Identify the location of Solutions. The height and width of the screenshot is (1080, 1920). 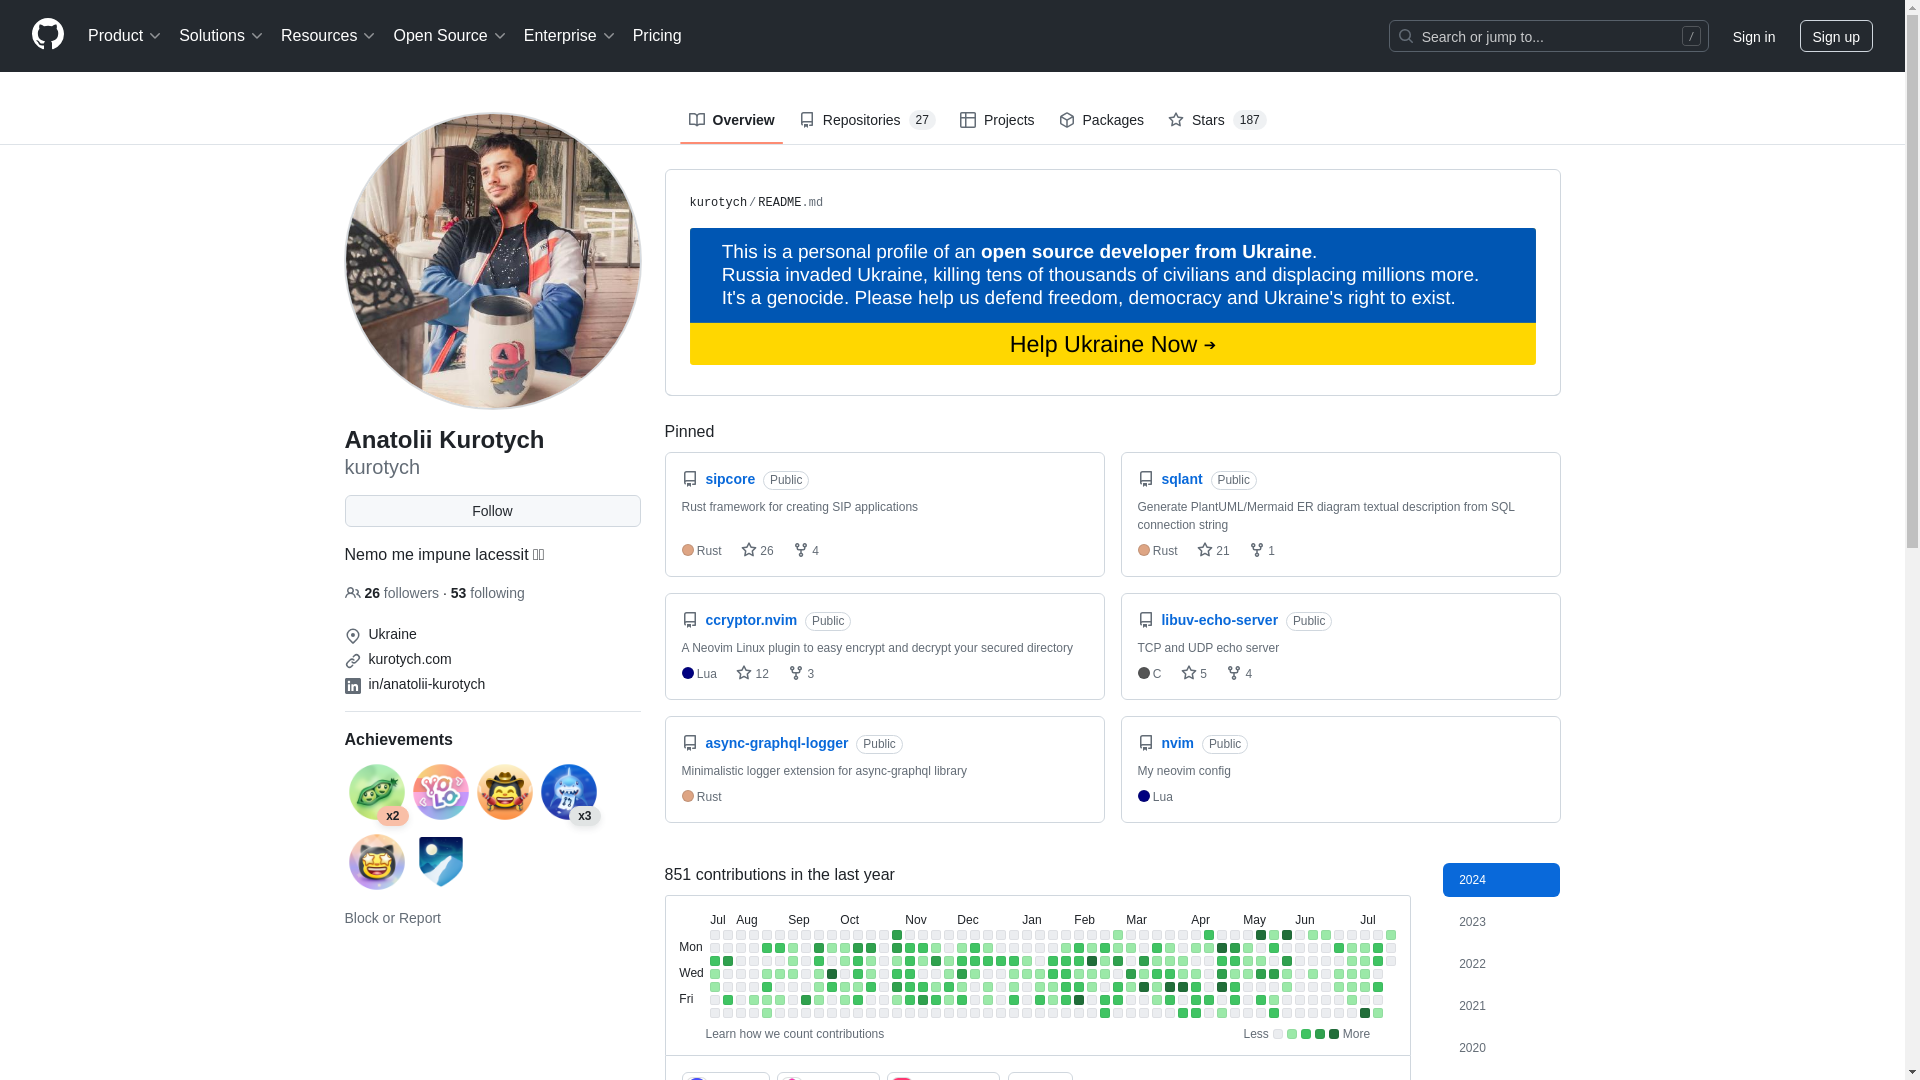
(221, 36).